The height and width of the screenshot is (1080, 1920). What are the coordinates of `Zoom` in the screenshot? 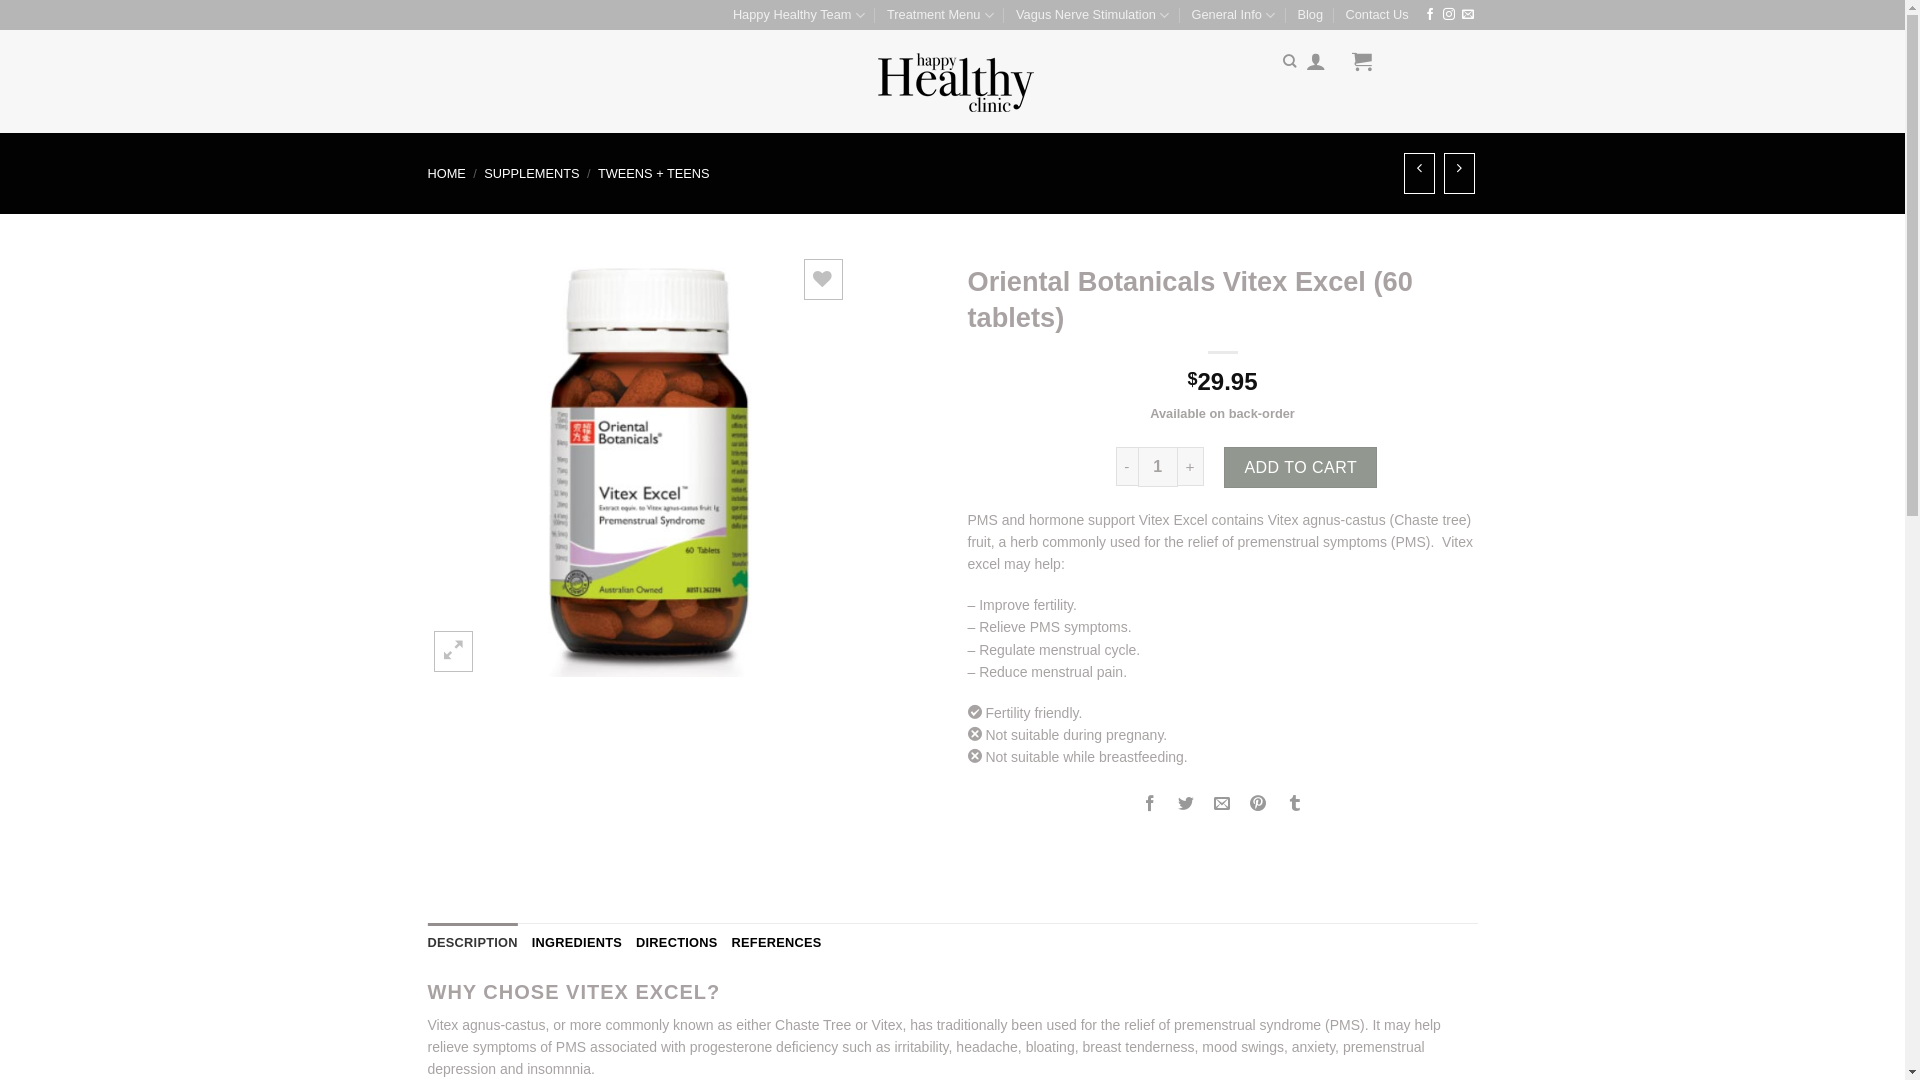 It's located at (454, 652).